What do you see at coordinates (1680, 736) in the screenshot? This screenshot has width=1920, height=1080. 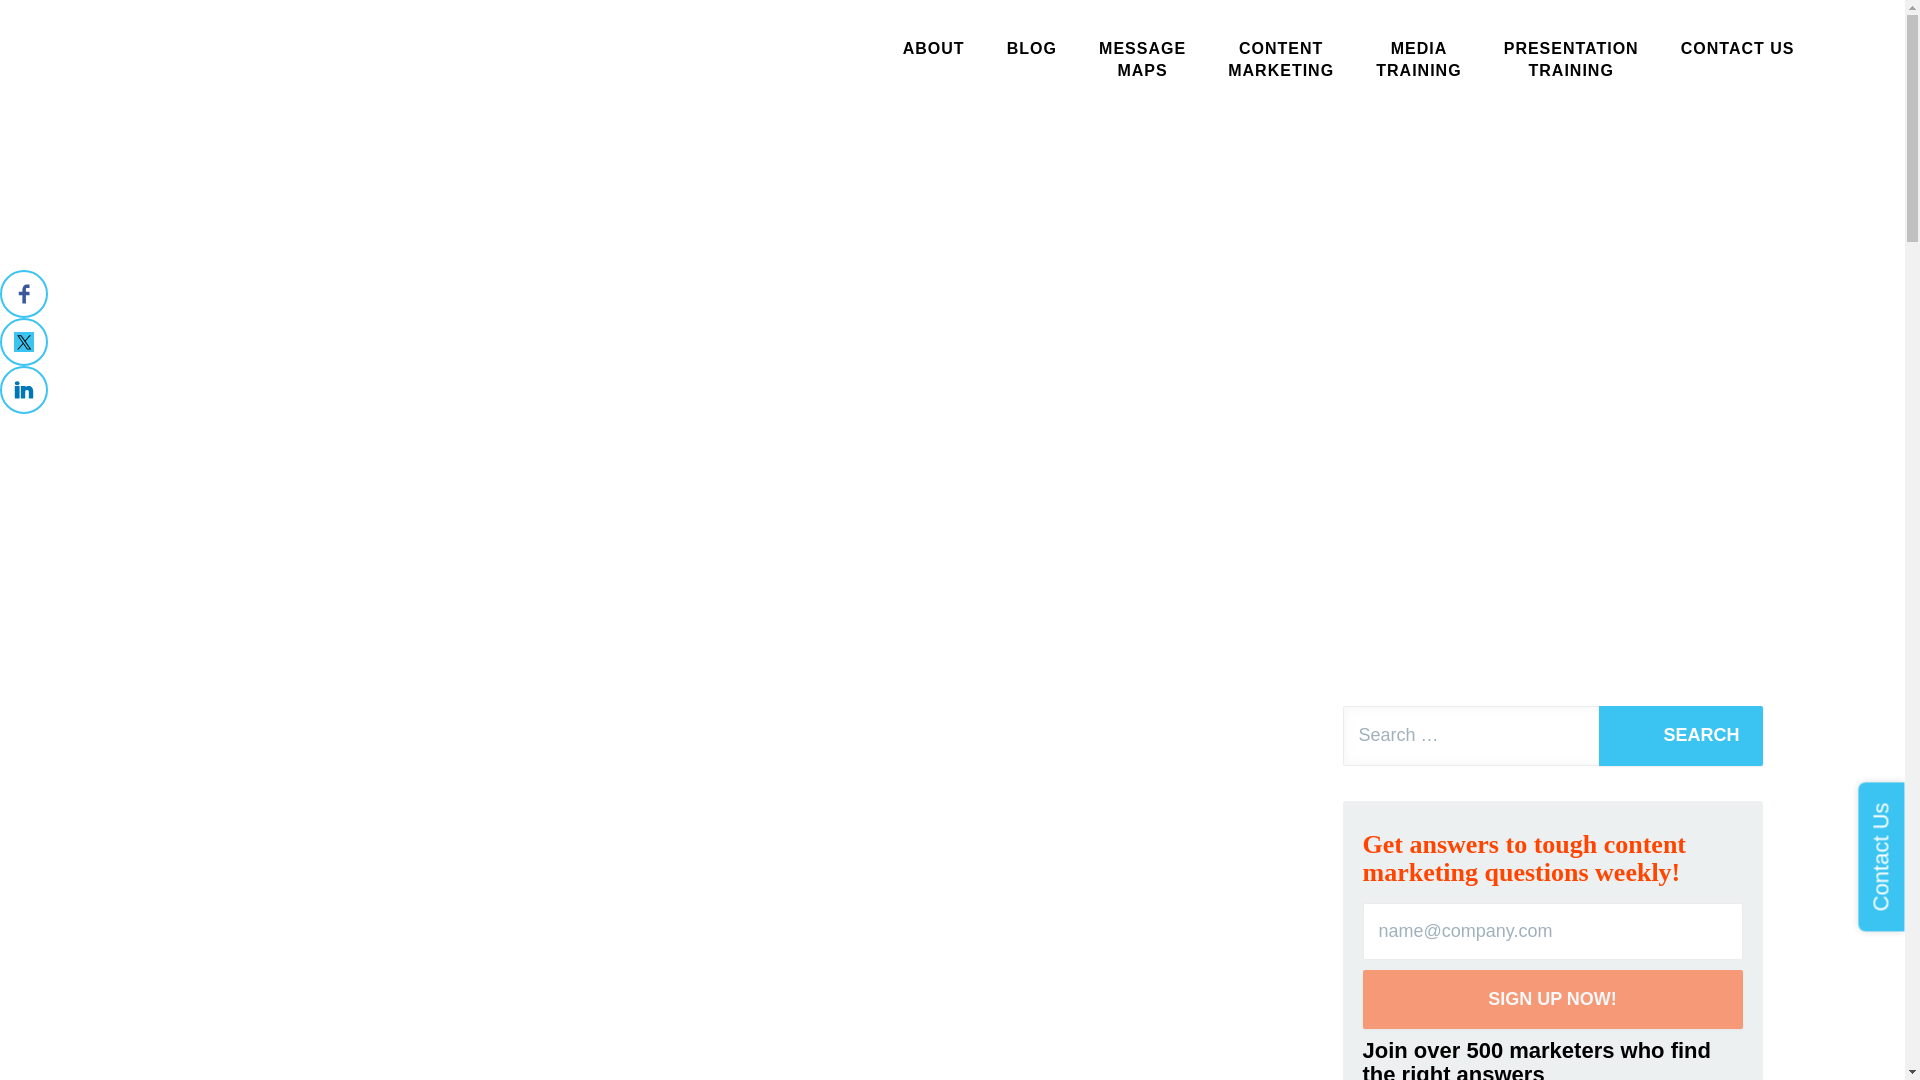 I see `Search` at bounding box center [1680, 736].